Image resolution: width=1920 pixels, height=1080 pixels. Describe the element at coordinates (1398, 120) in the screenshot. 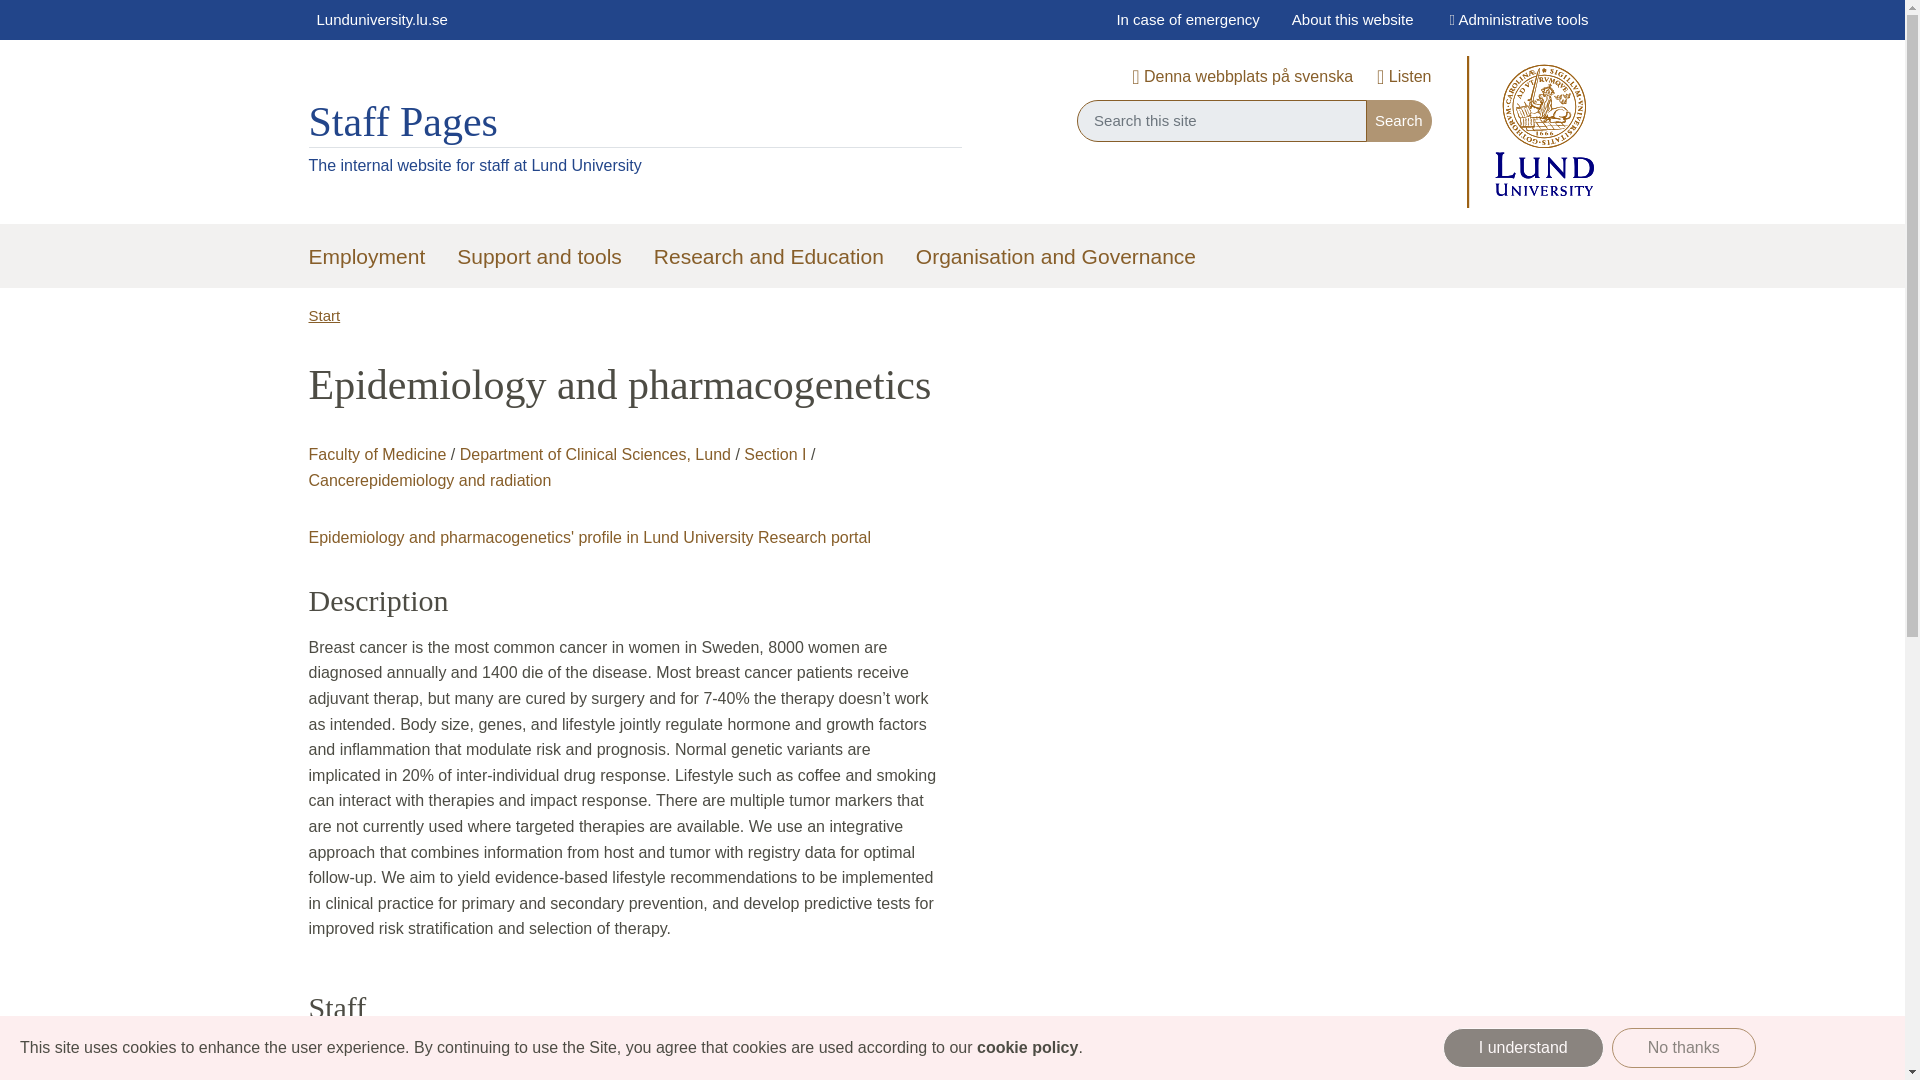

I see `Search` at that location.